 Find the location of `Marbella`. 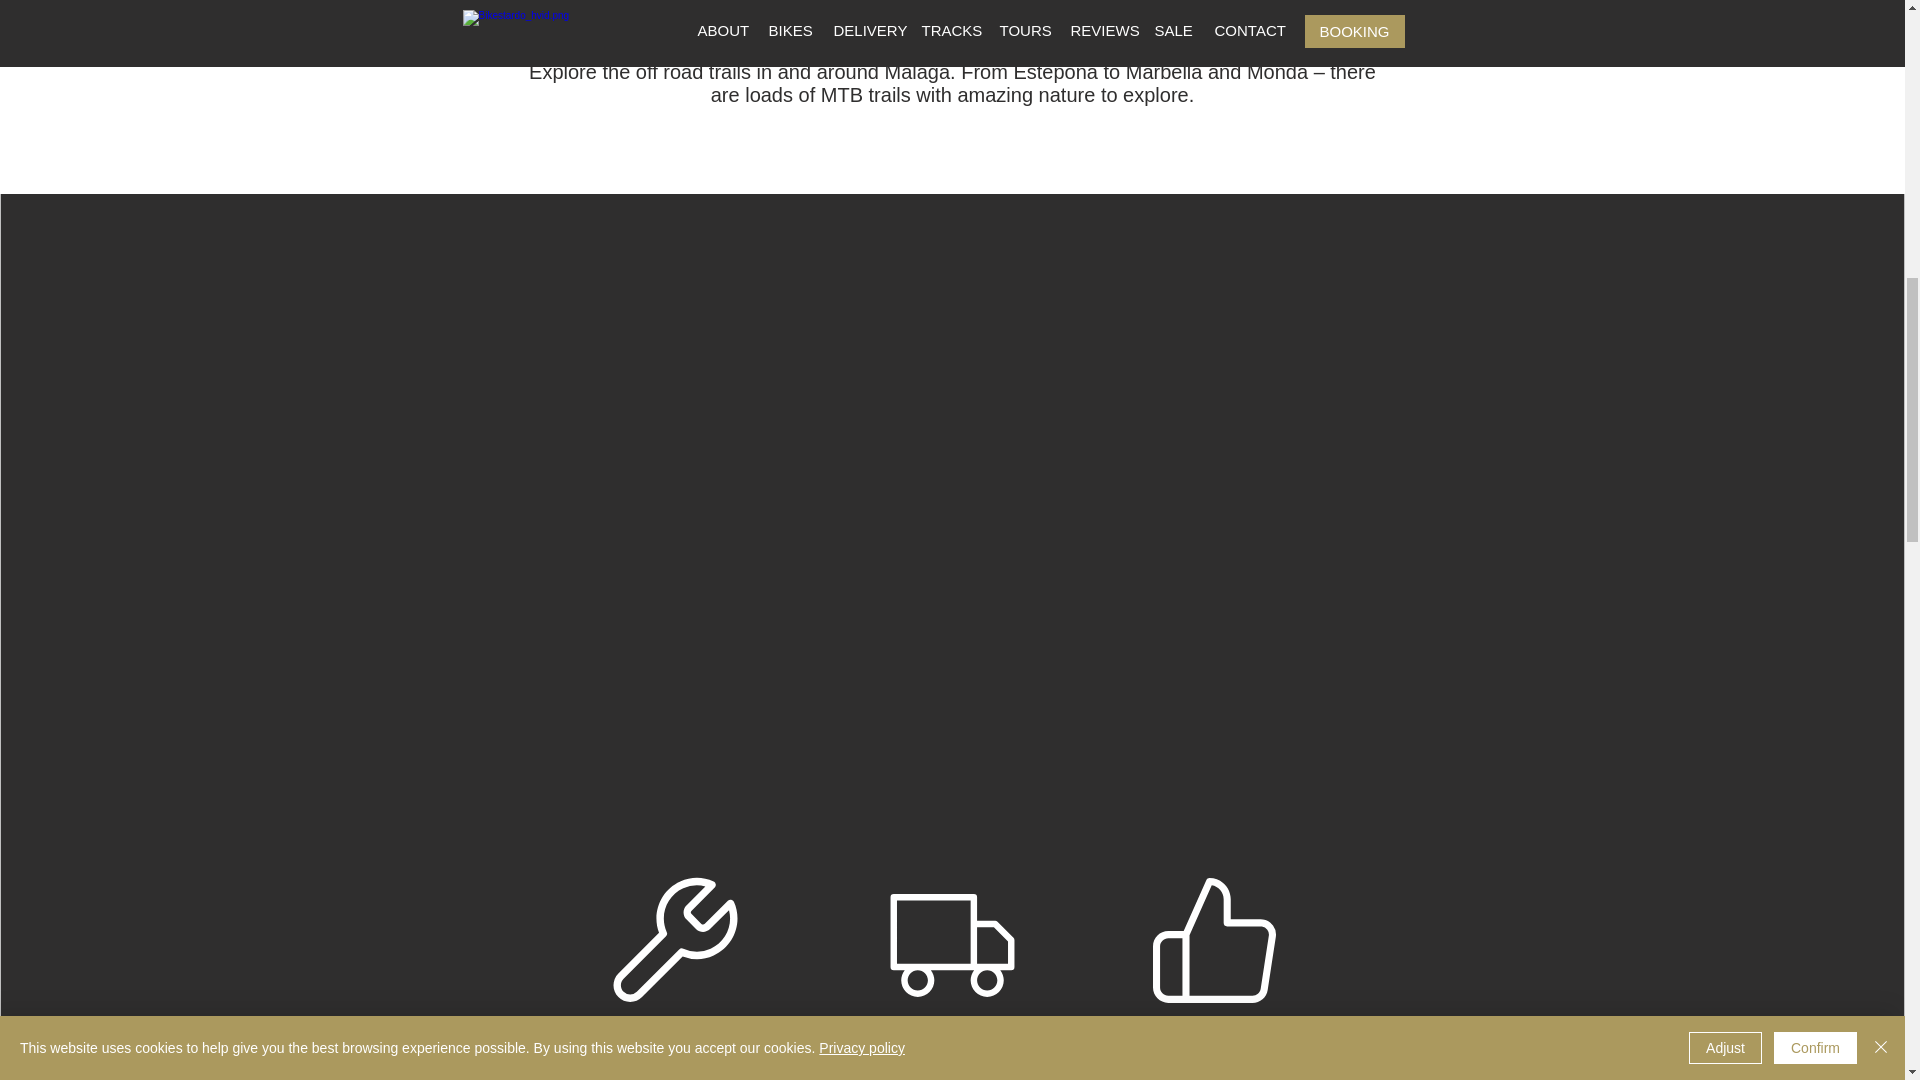

Marbella is located at coordinates (1164, 72).